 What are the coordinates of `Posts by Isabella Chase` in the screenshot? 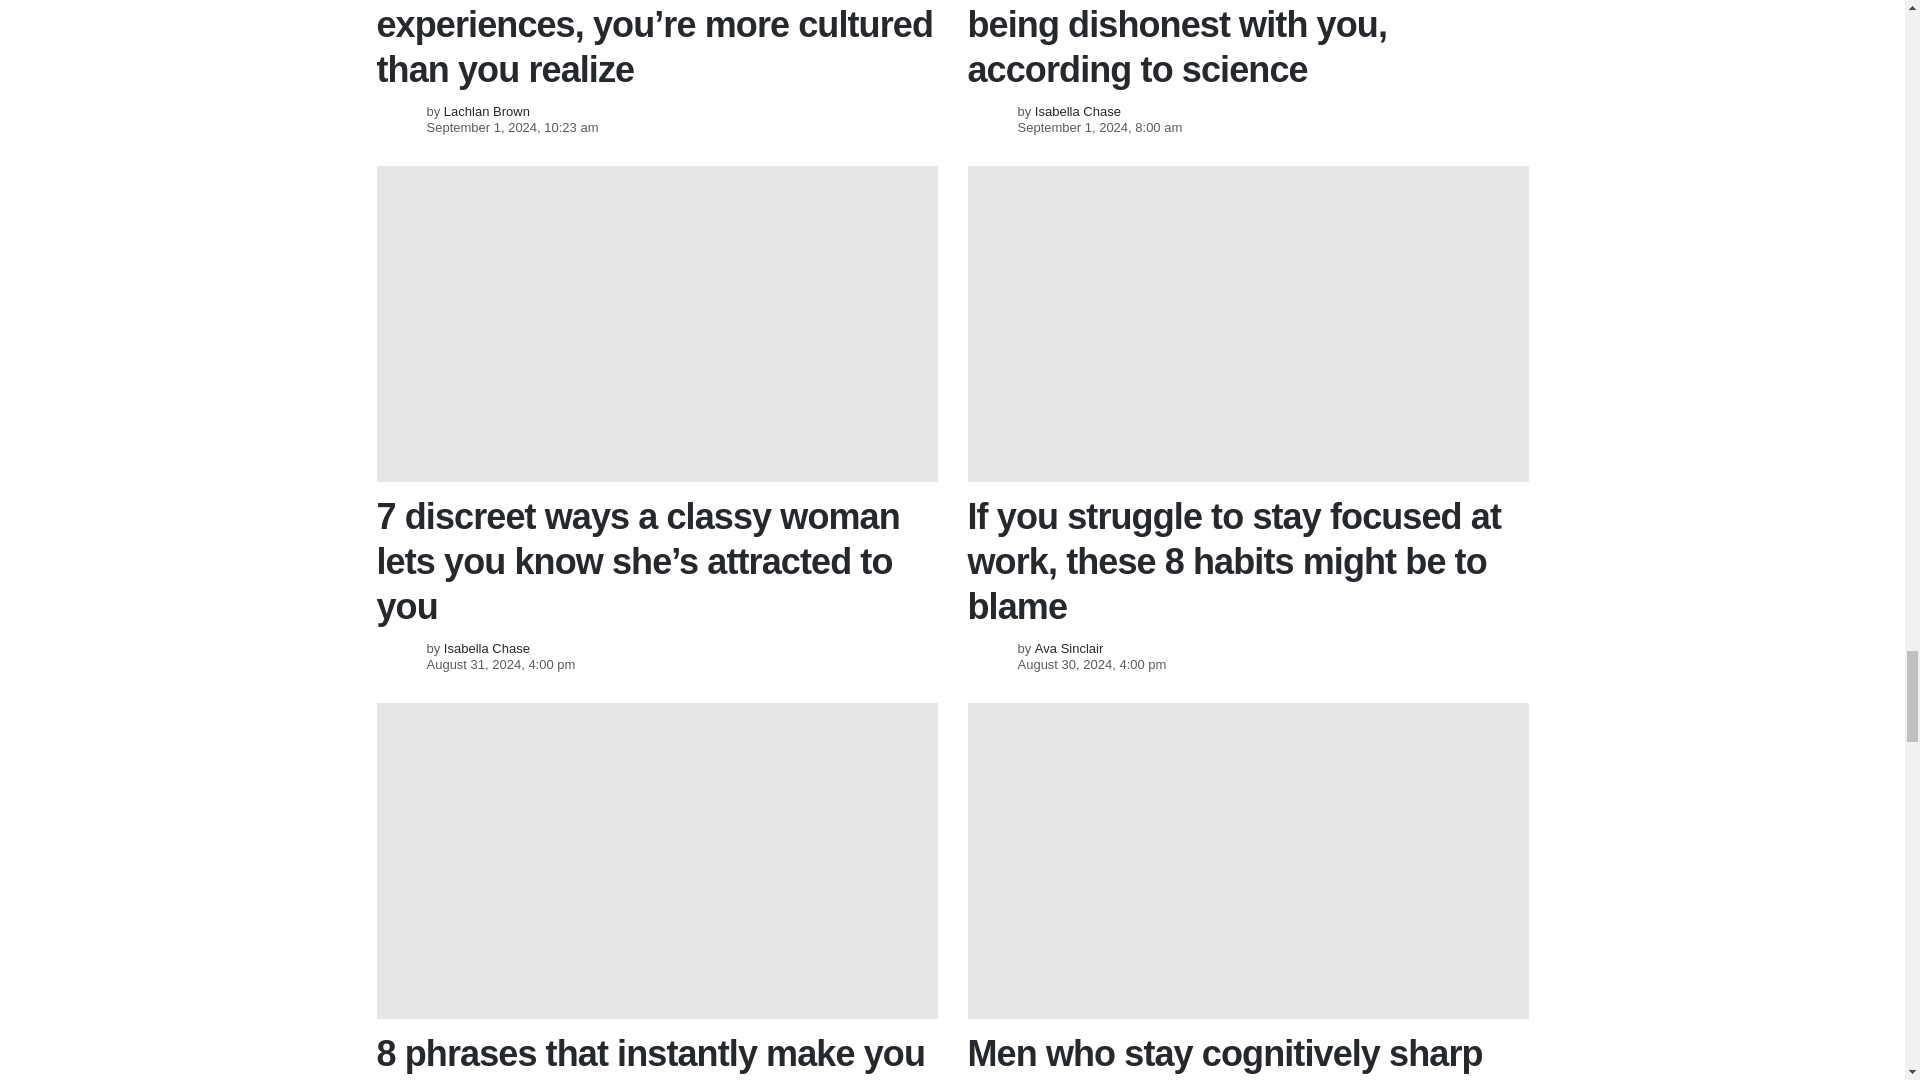 It's located at (1078, 110).